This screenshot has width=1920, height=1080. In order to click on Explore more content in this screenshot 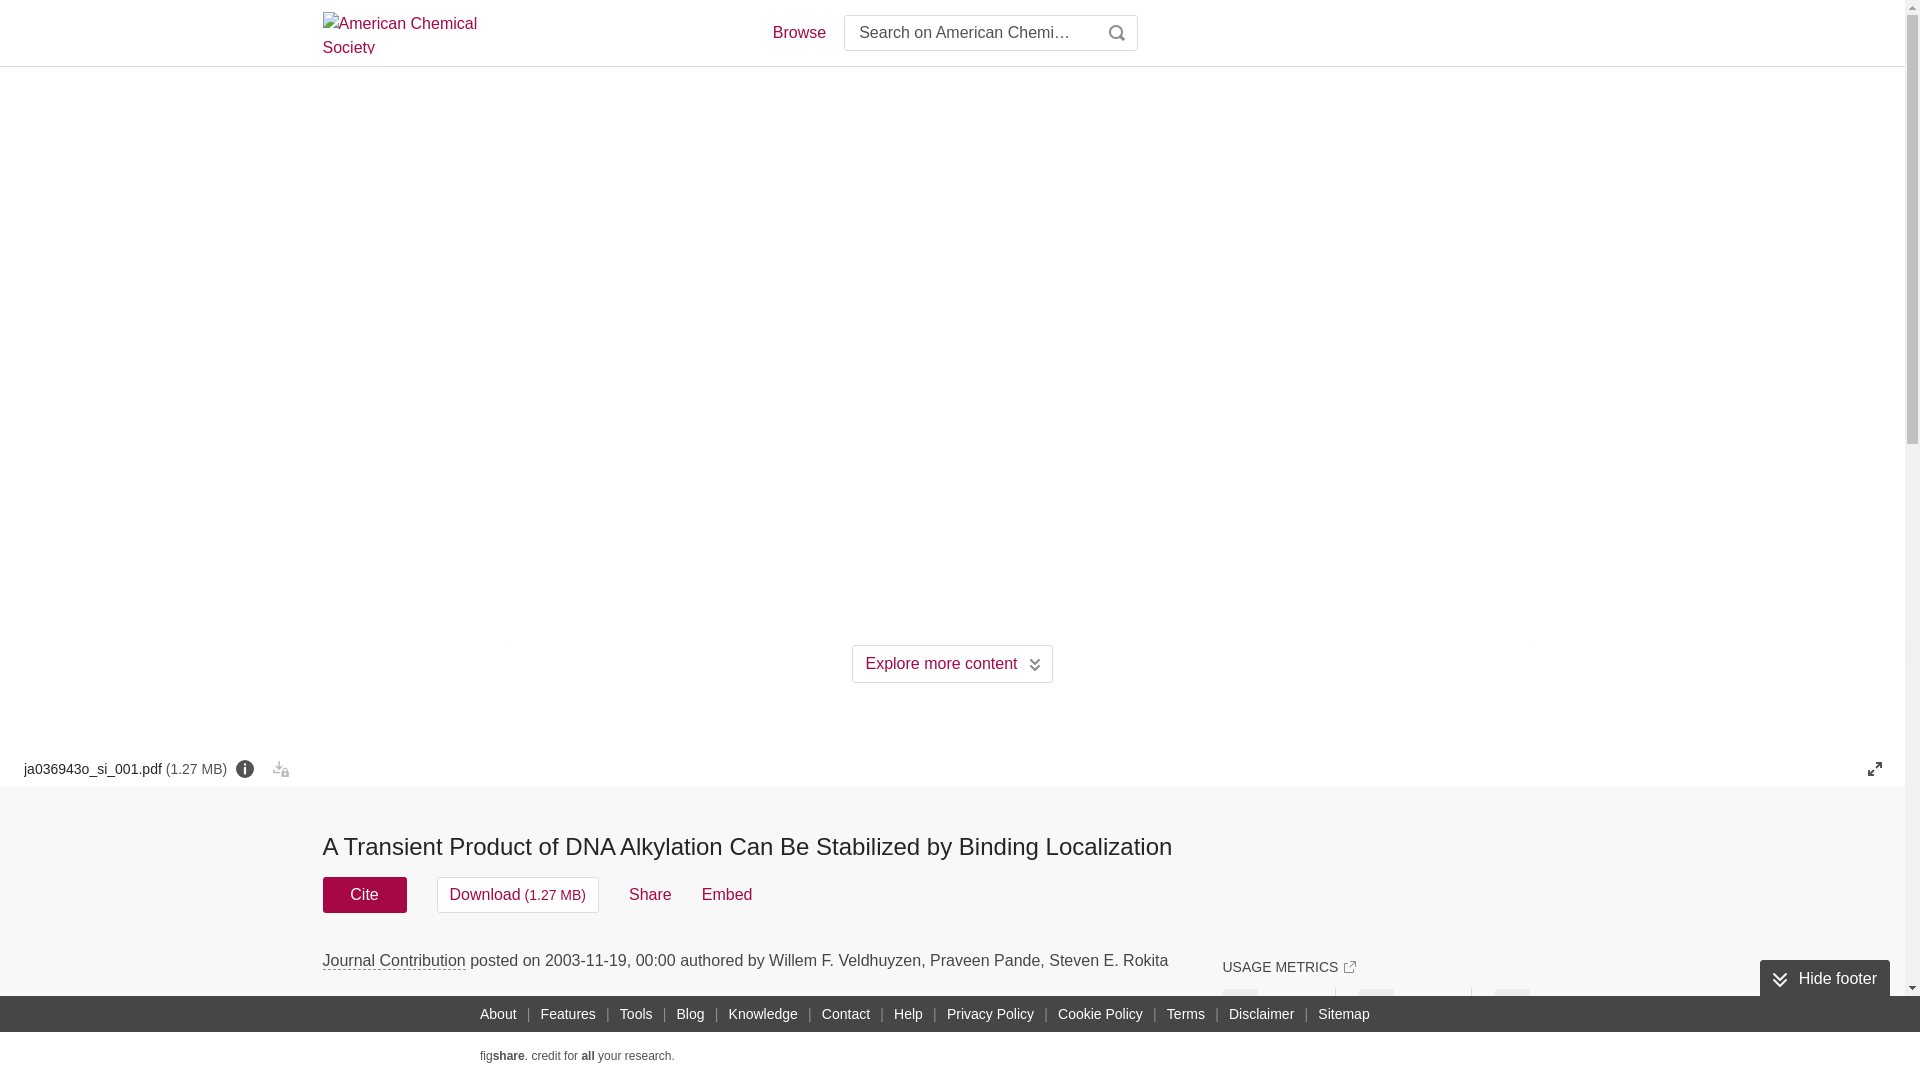, I will do `click(952, 663)`.